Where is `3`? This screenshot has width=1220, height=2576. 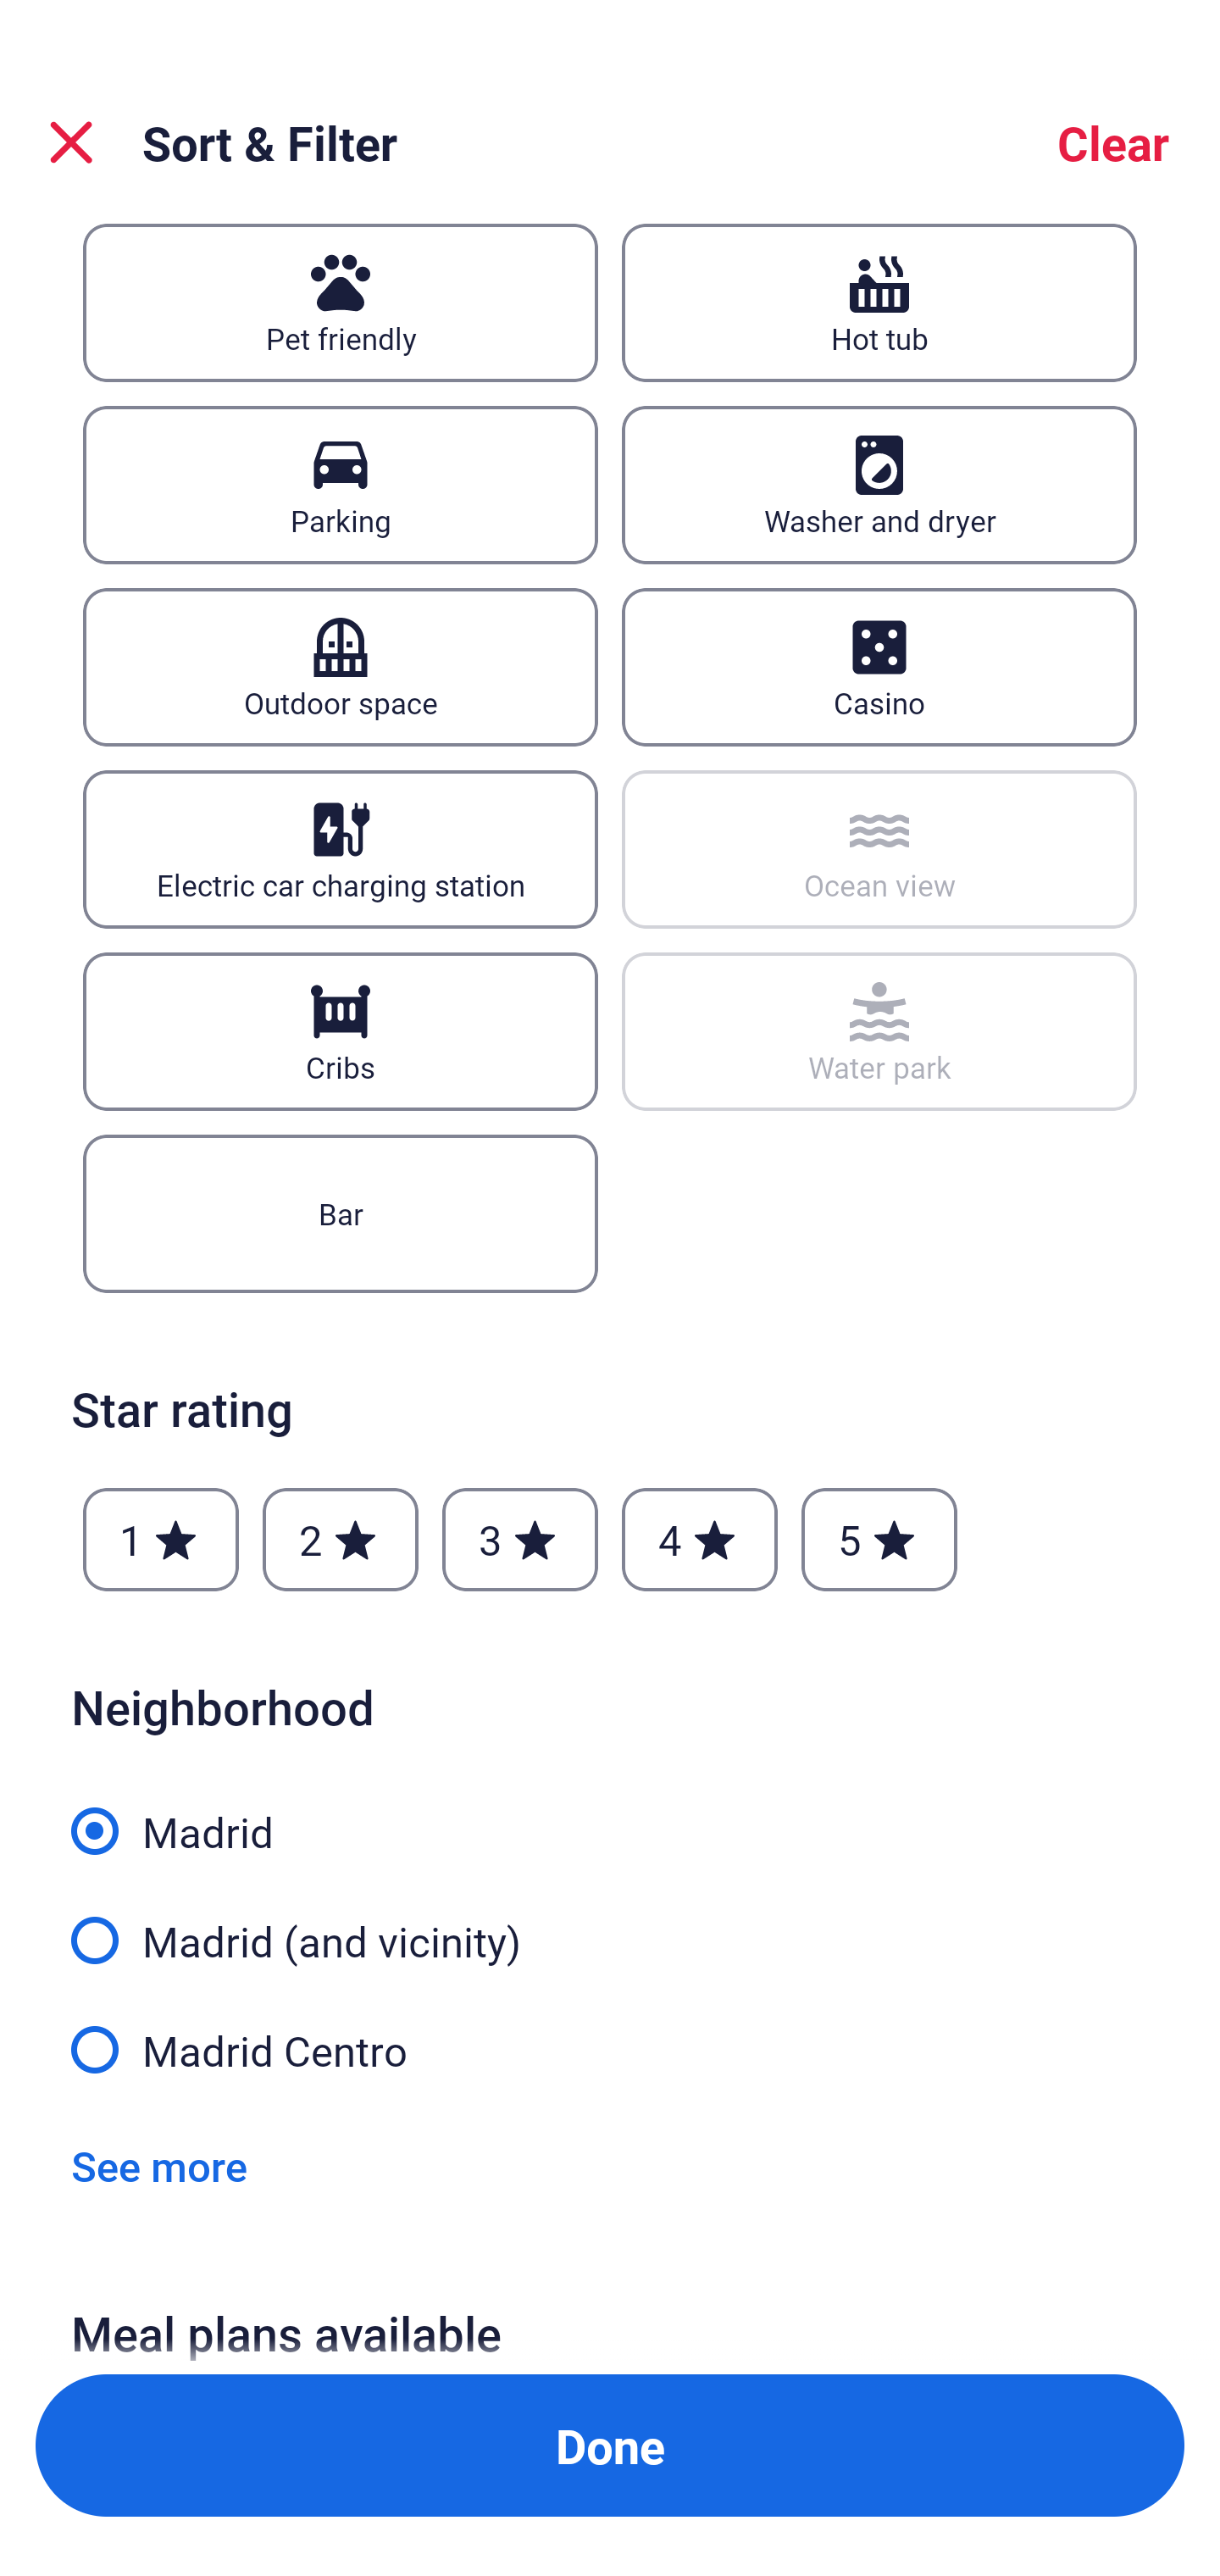 3 is located at coordinates (519, 1539).